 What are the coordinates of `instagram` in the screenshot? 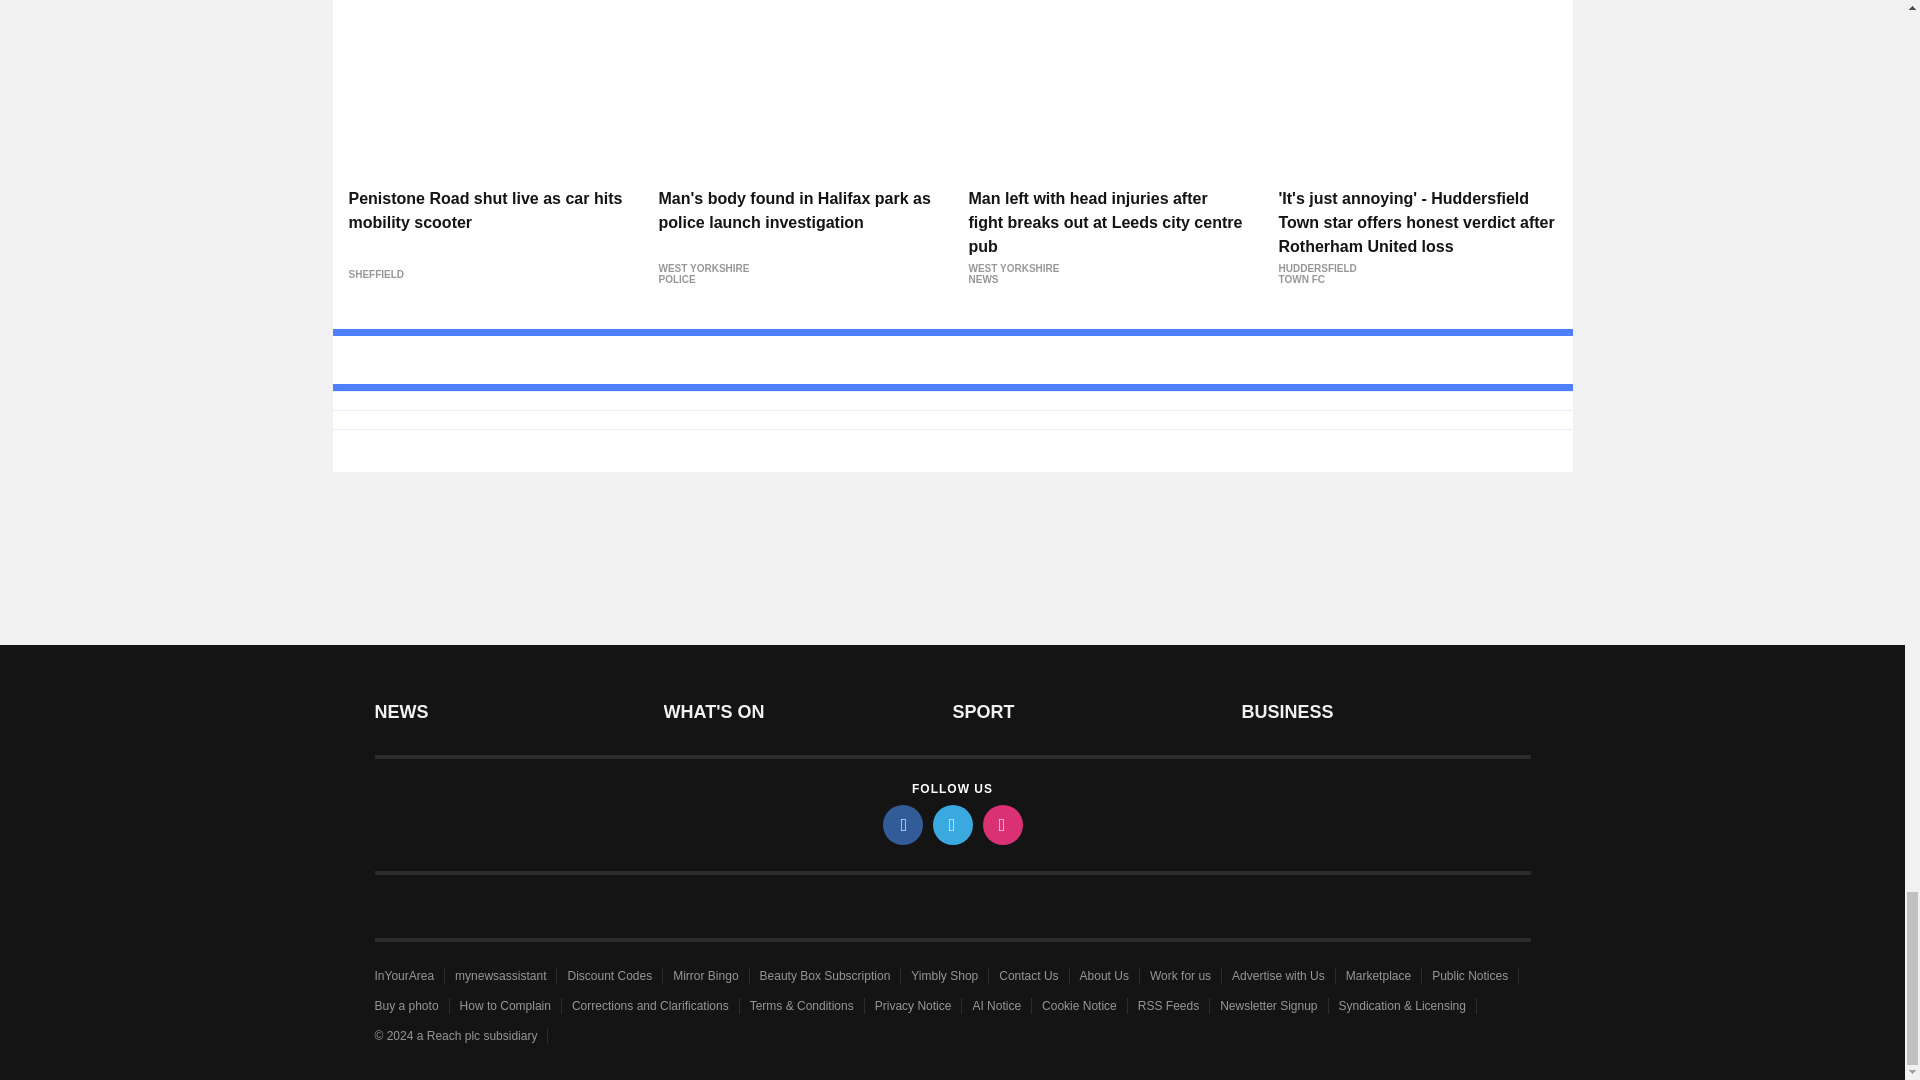 It's located at (1001, 824).